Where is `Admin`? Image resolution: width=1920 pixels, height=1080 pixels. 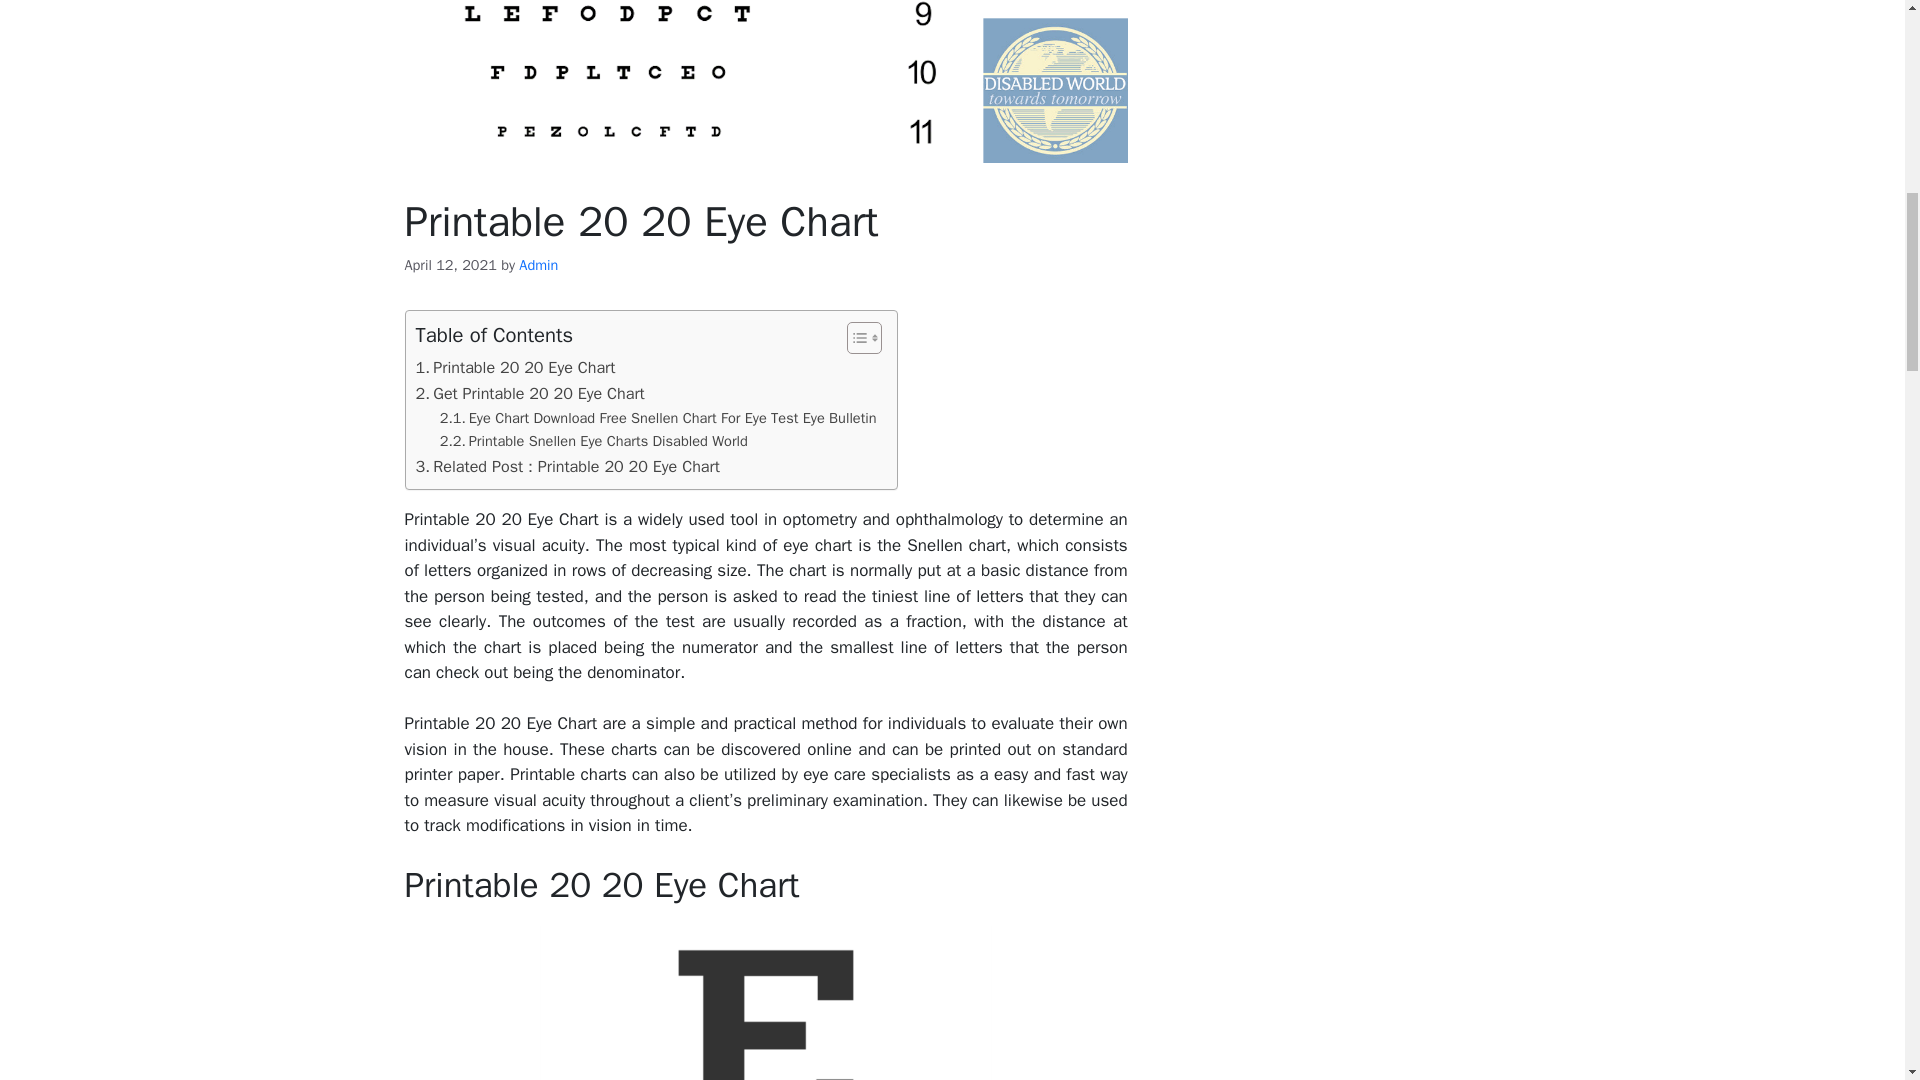 Admin is located at coordinates (538, 264).